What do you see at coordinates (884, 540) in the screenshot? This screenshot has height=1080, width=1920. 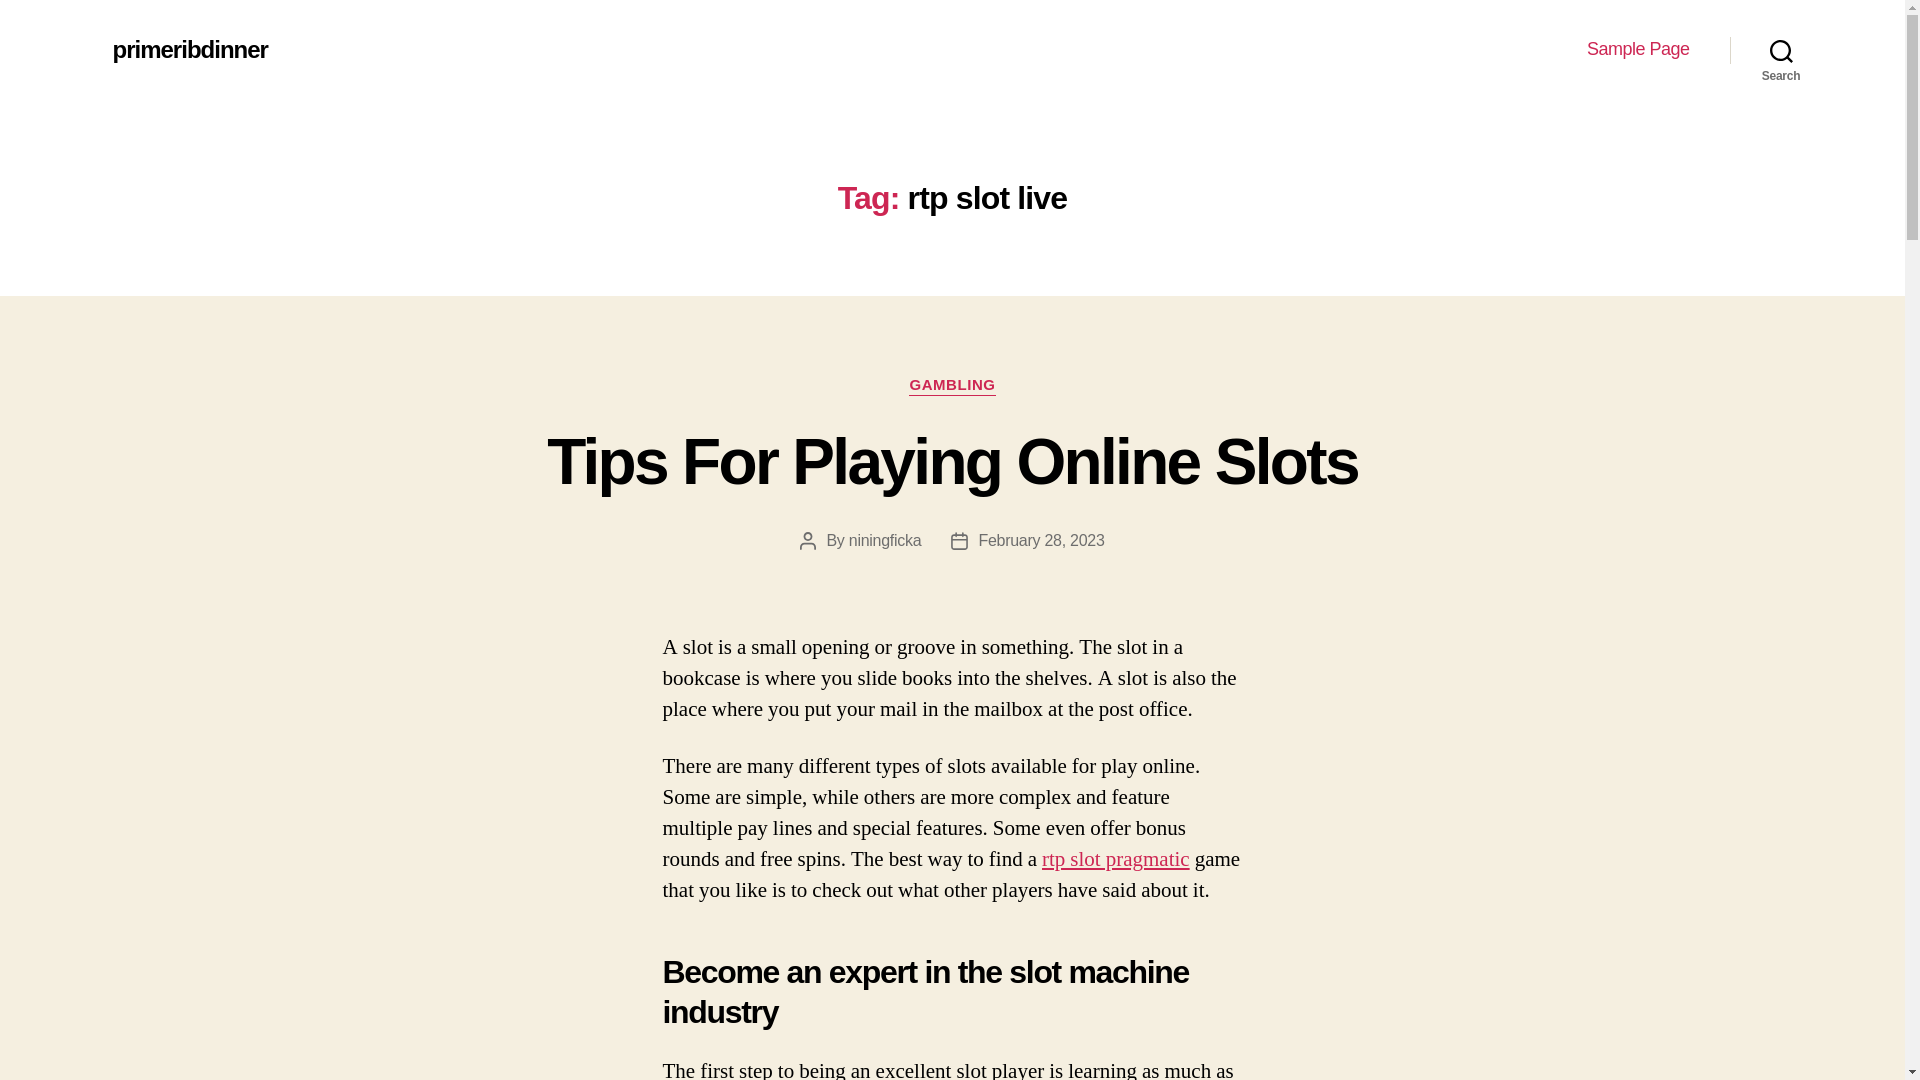 I see `niningficka` at bounding box center [884, 540].